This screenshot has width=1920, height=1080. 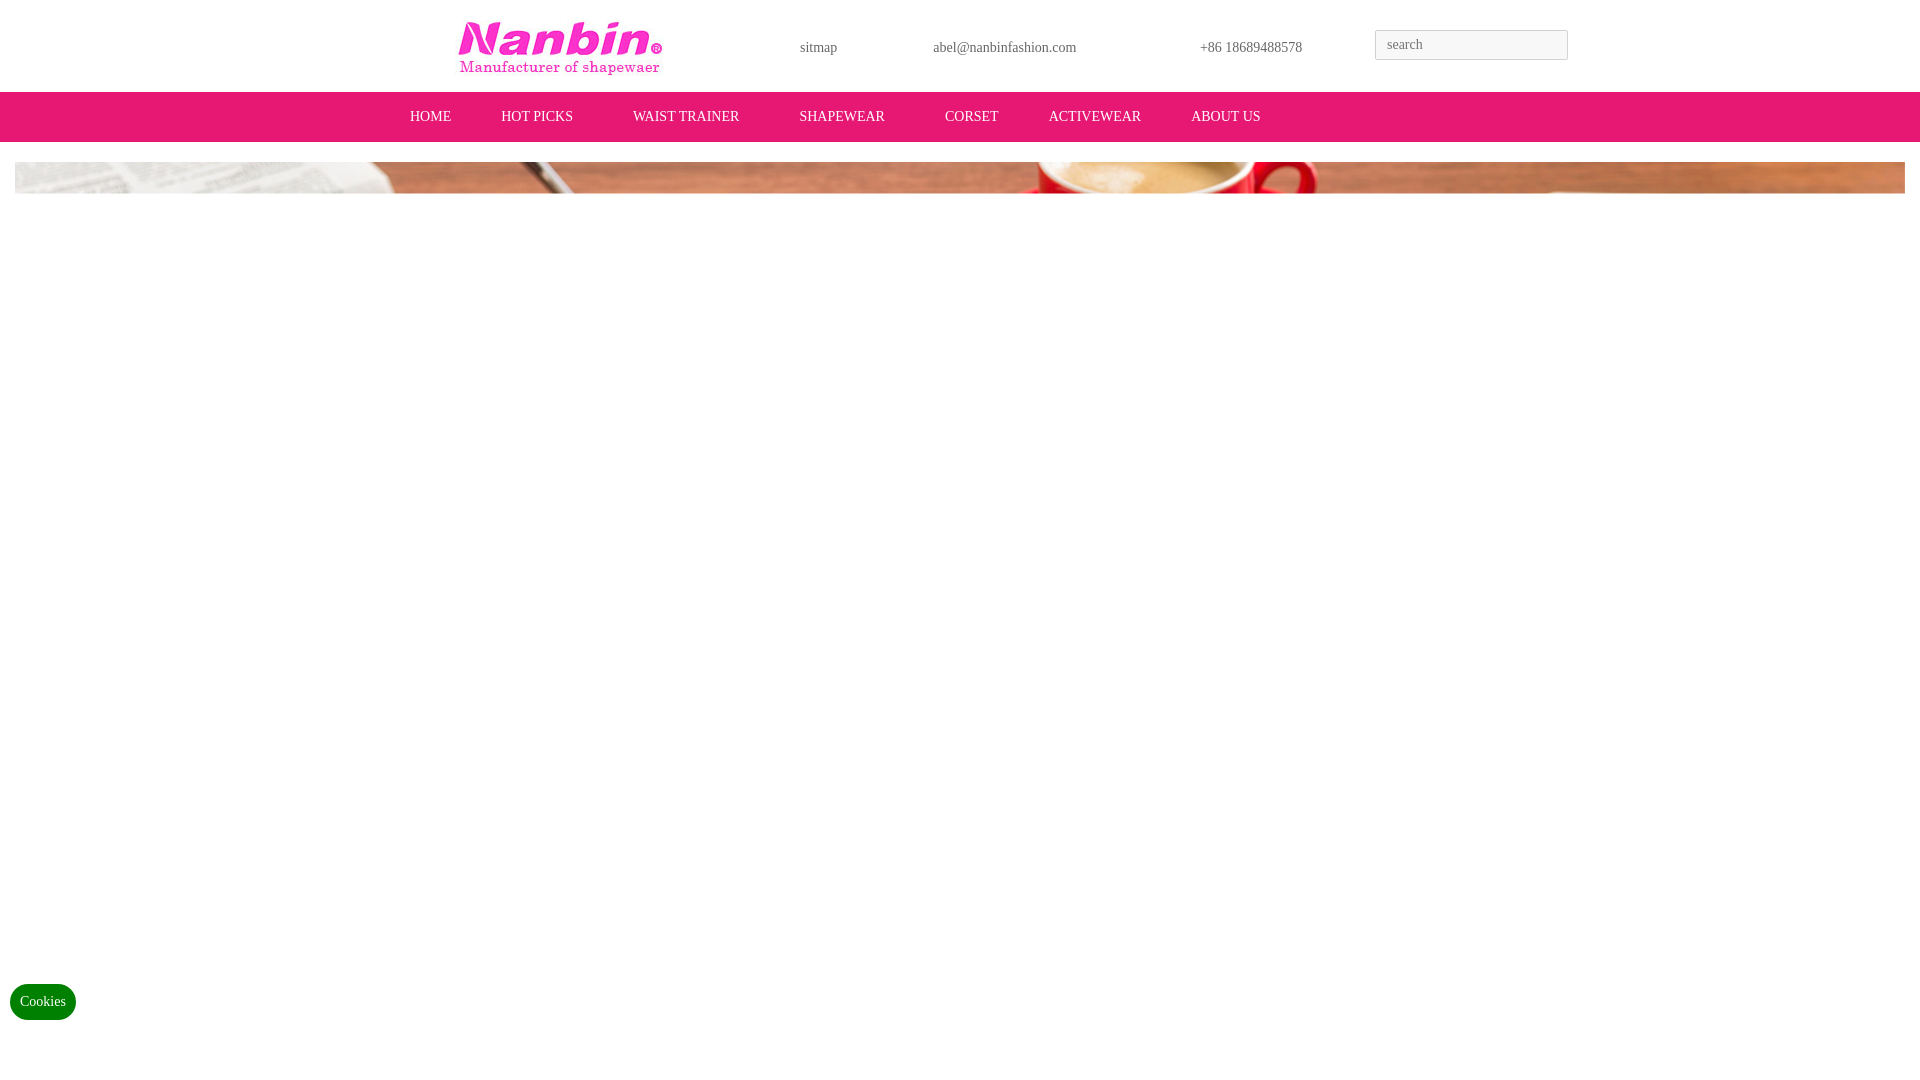 I want to click on CORSET, so click(x=972, y=116).